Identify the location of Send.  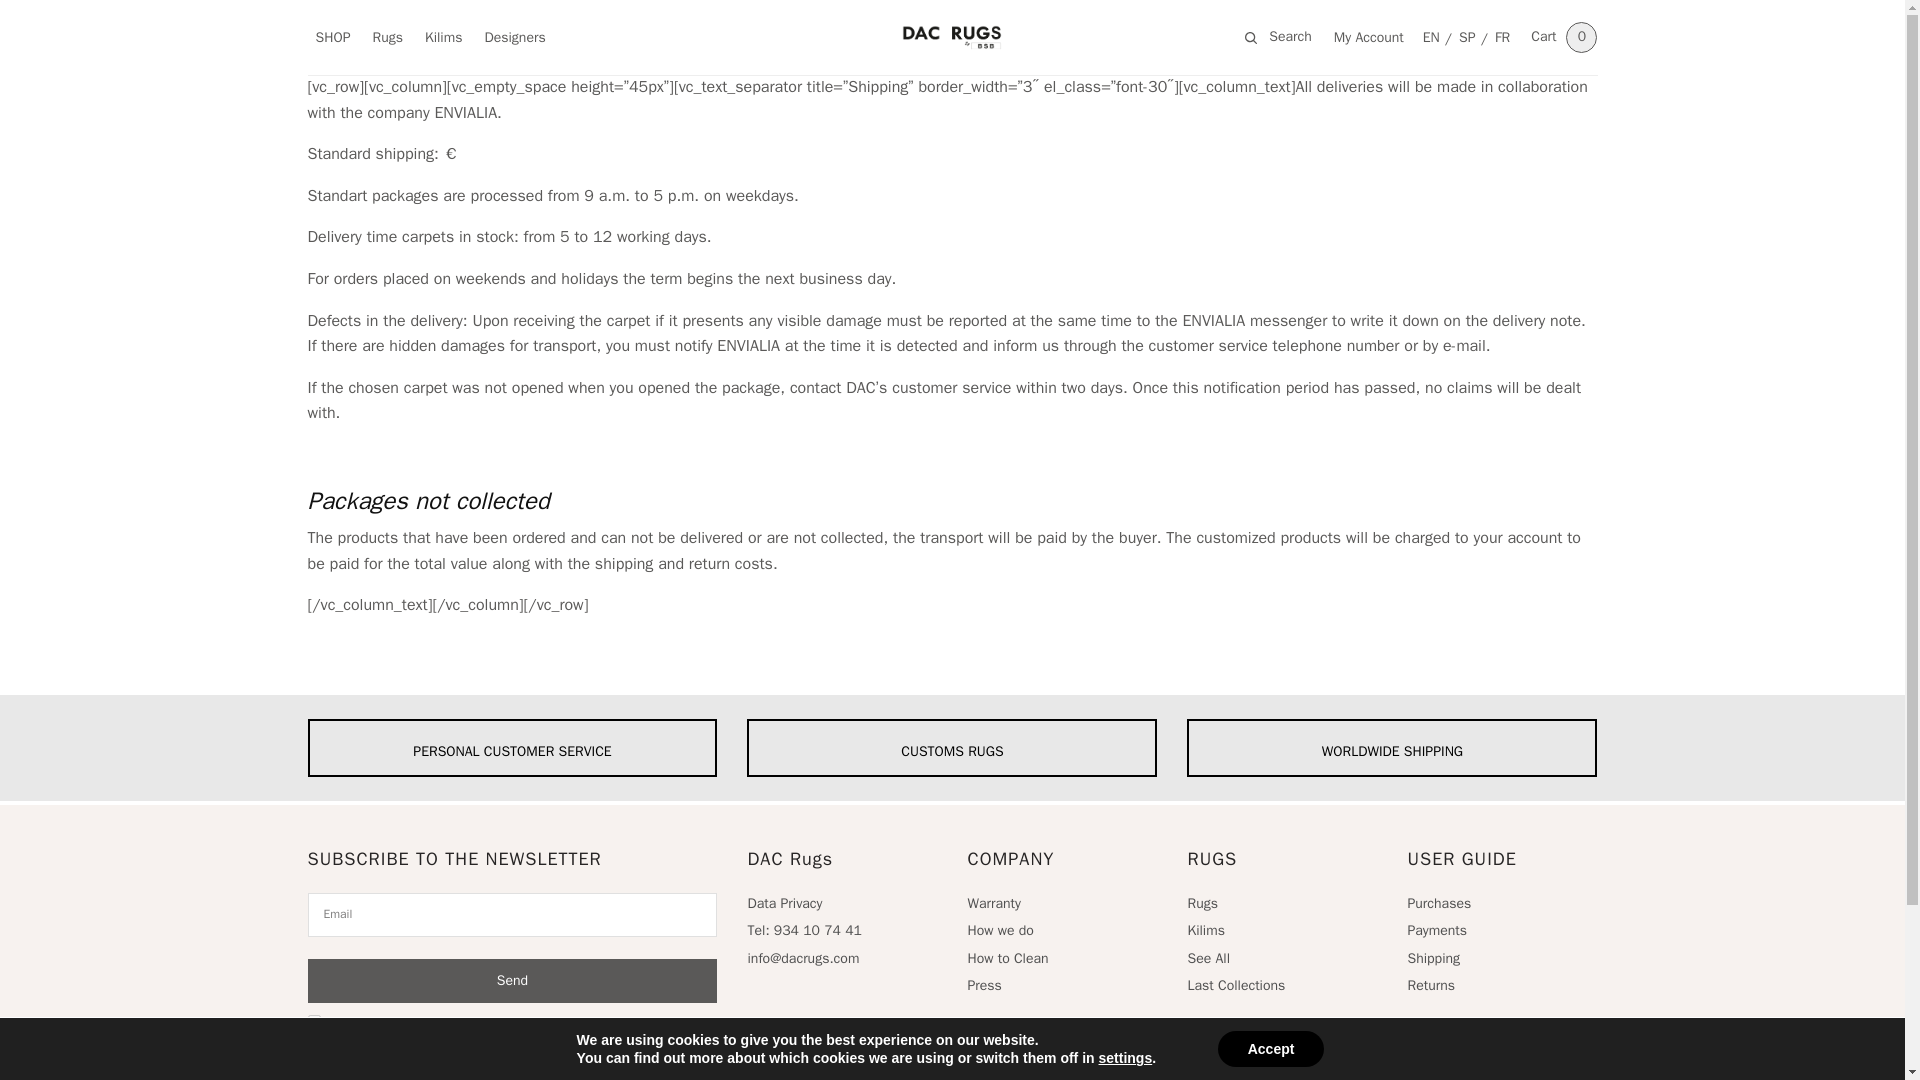
(512, 981).